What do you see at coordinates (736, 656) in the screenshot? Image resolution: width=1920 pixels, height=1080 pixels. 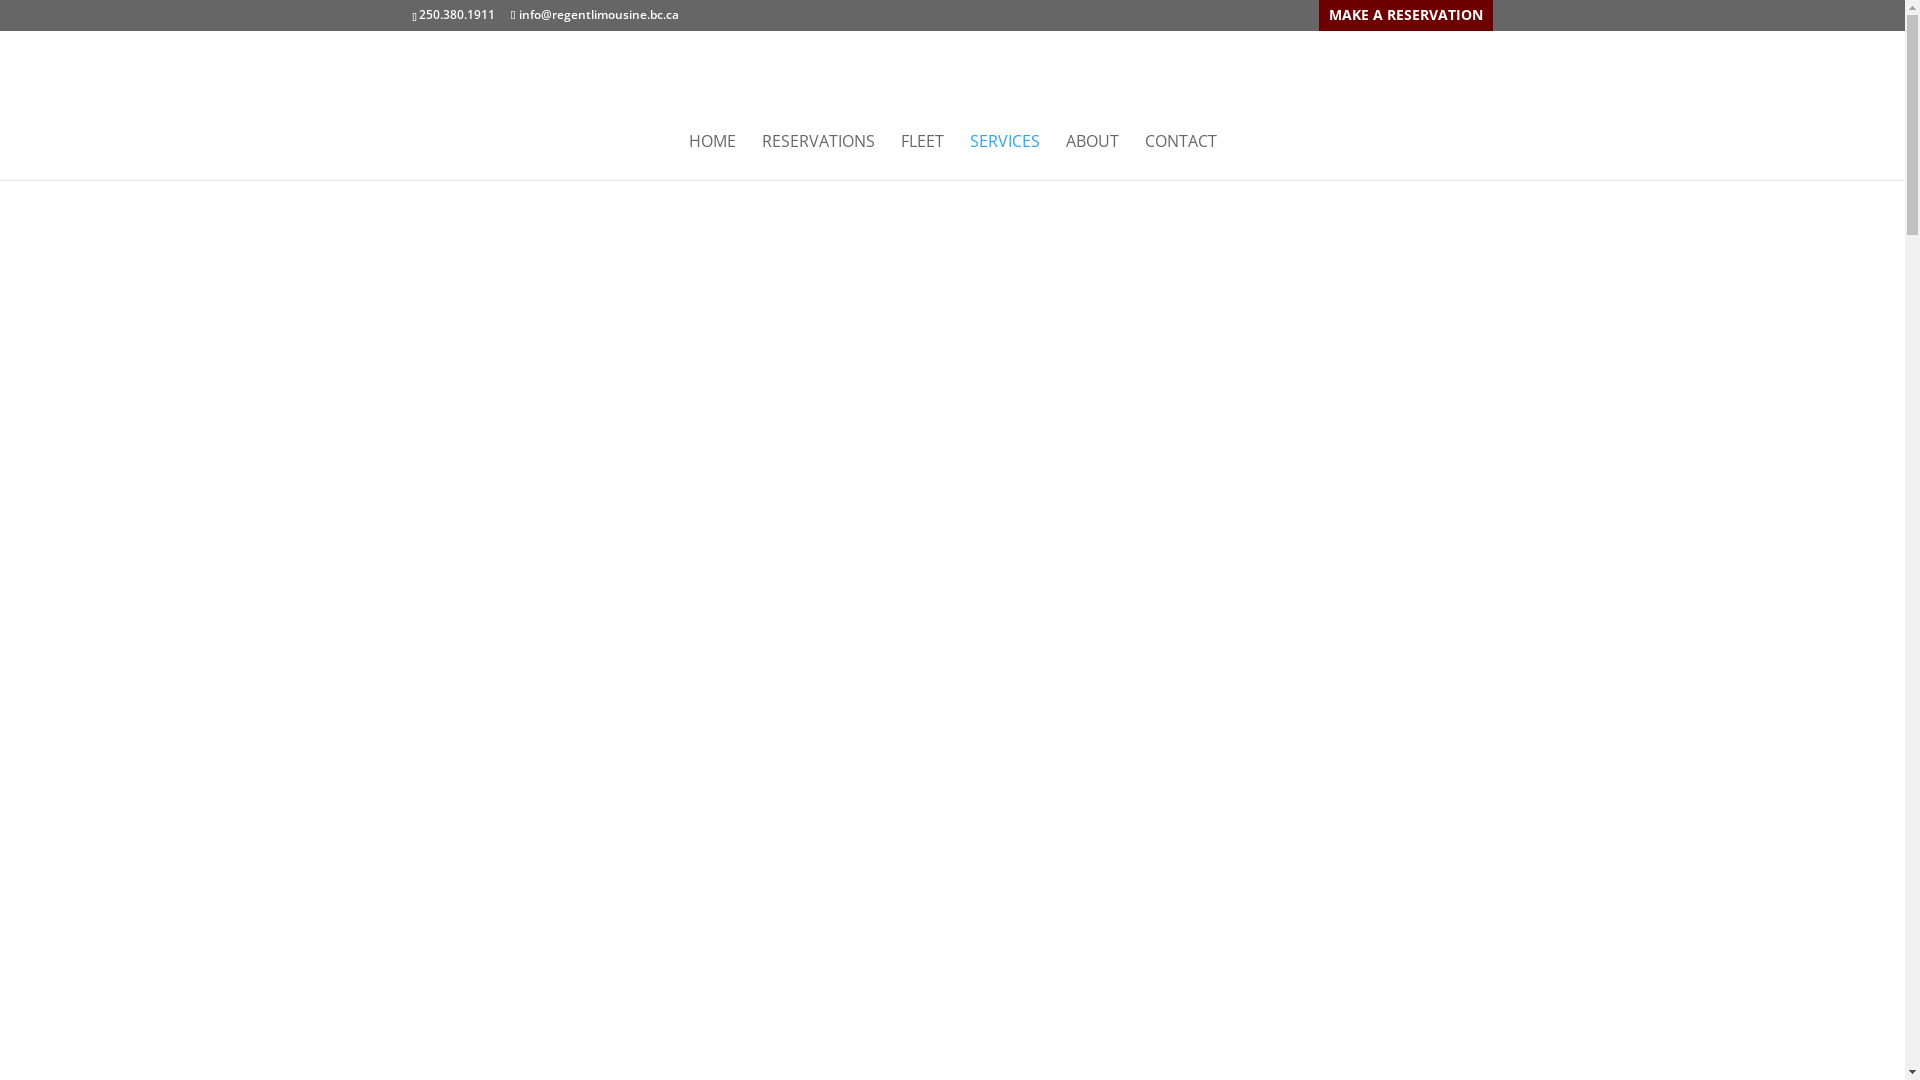 I see `Group Travel` at bounding box center [736, 656].